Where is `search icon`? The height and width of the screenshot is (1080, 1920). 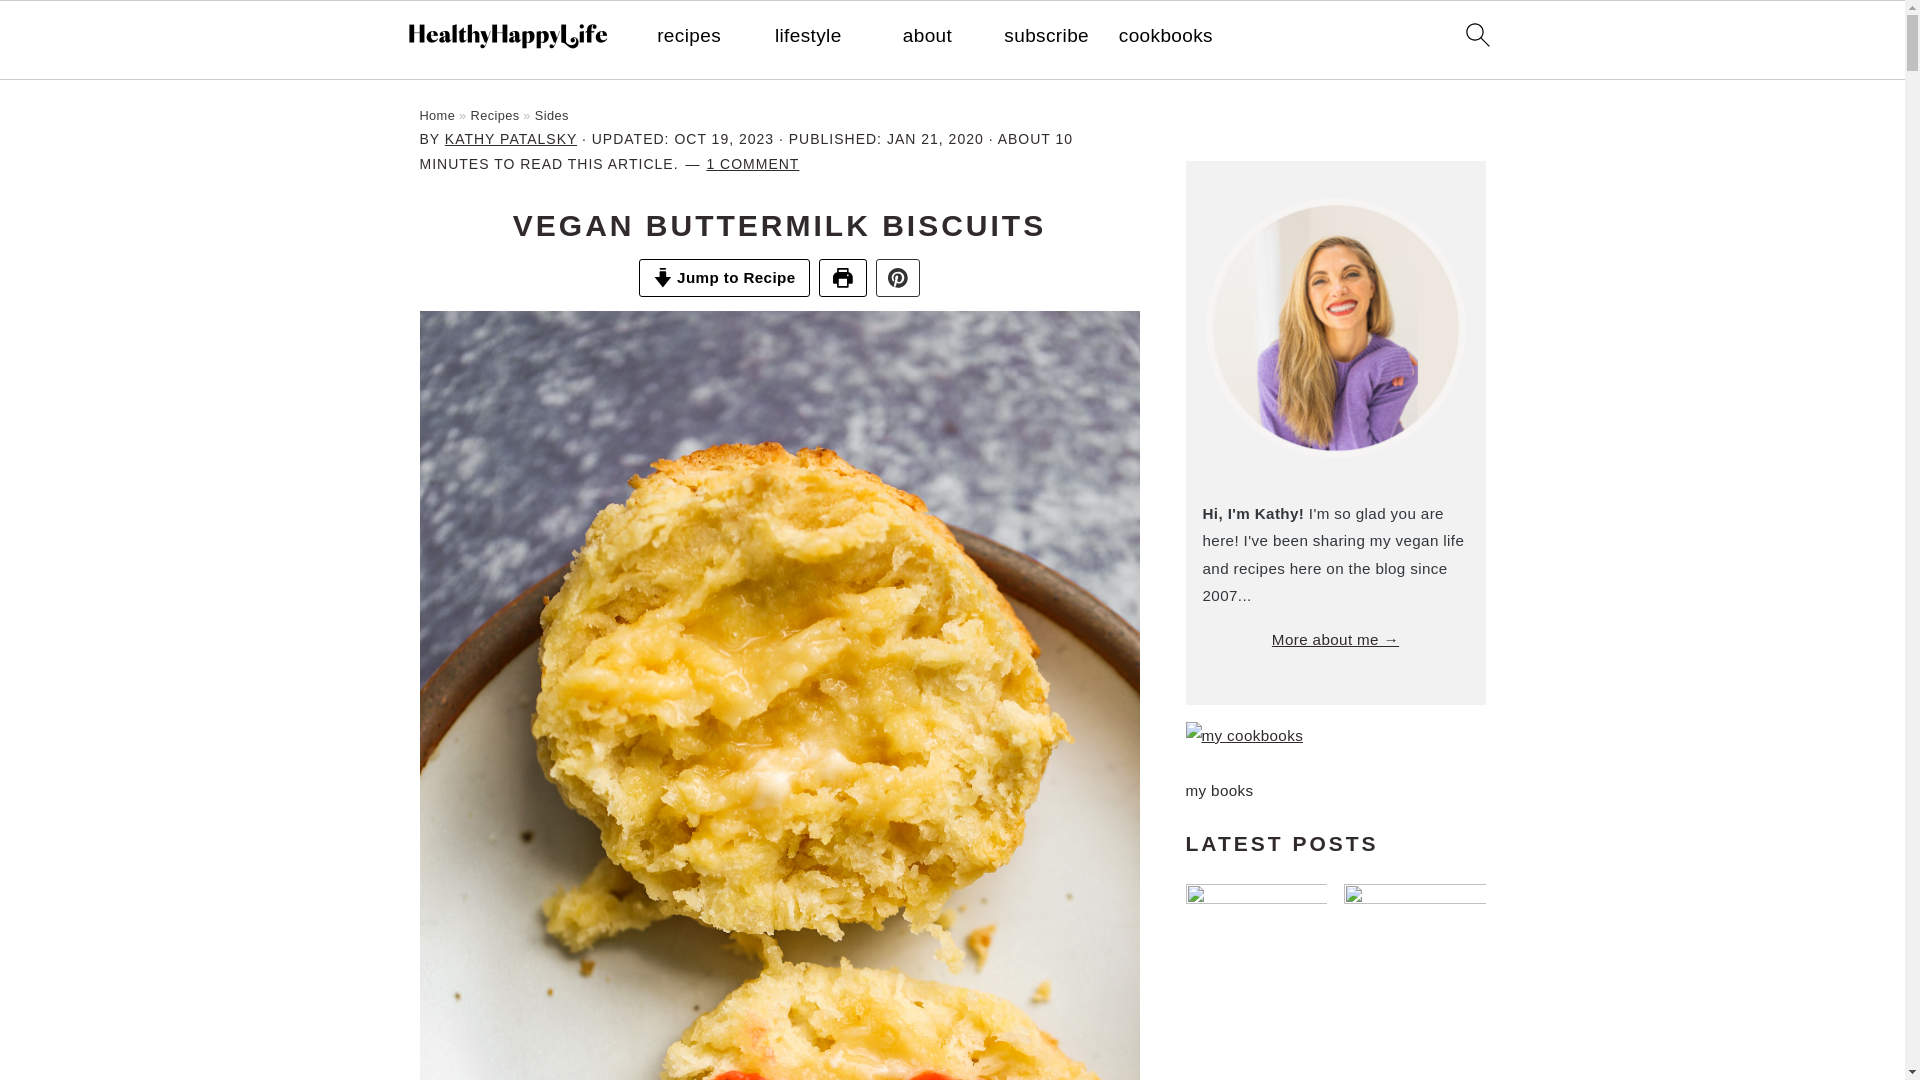 search icon is located at coordinates (1476, 34).